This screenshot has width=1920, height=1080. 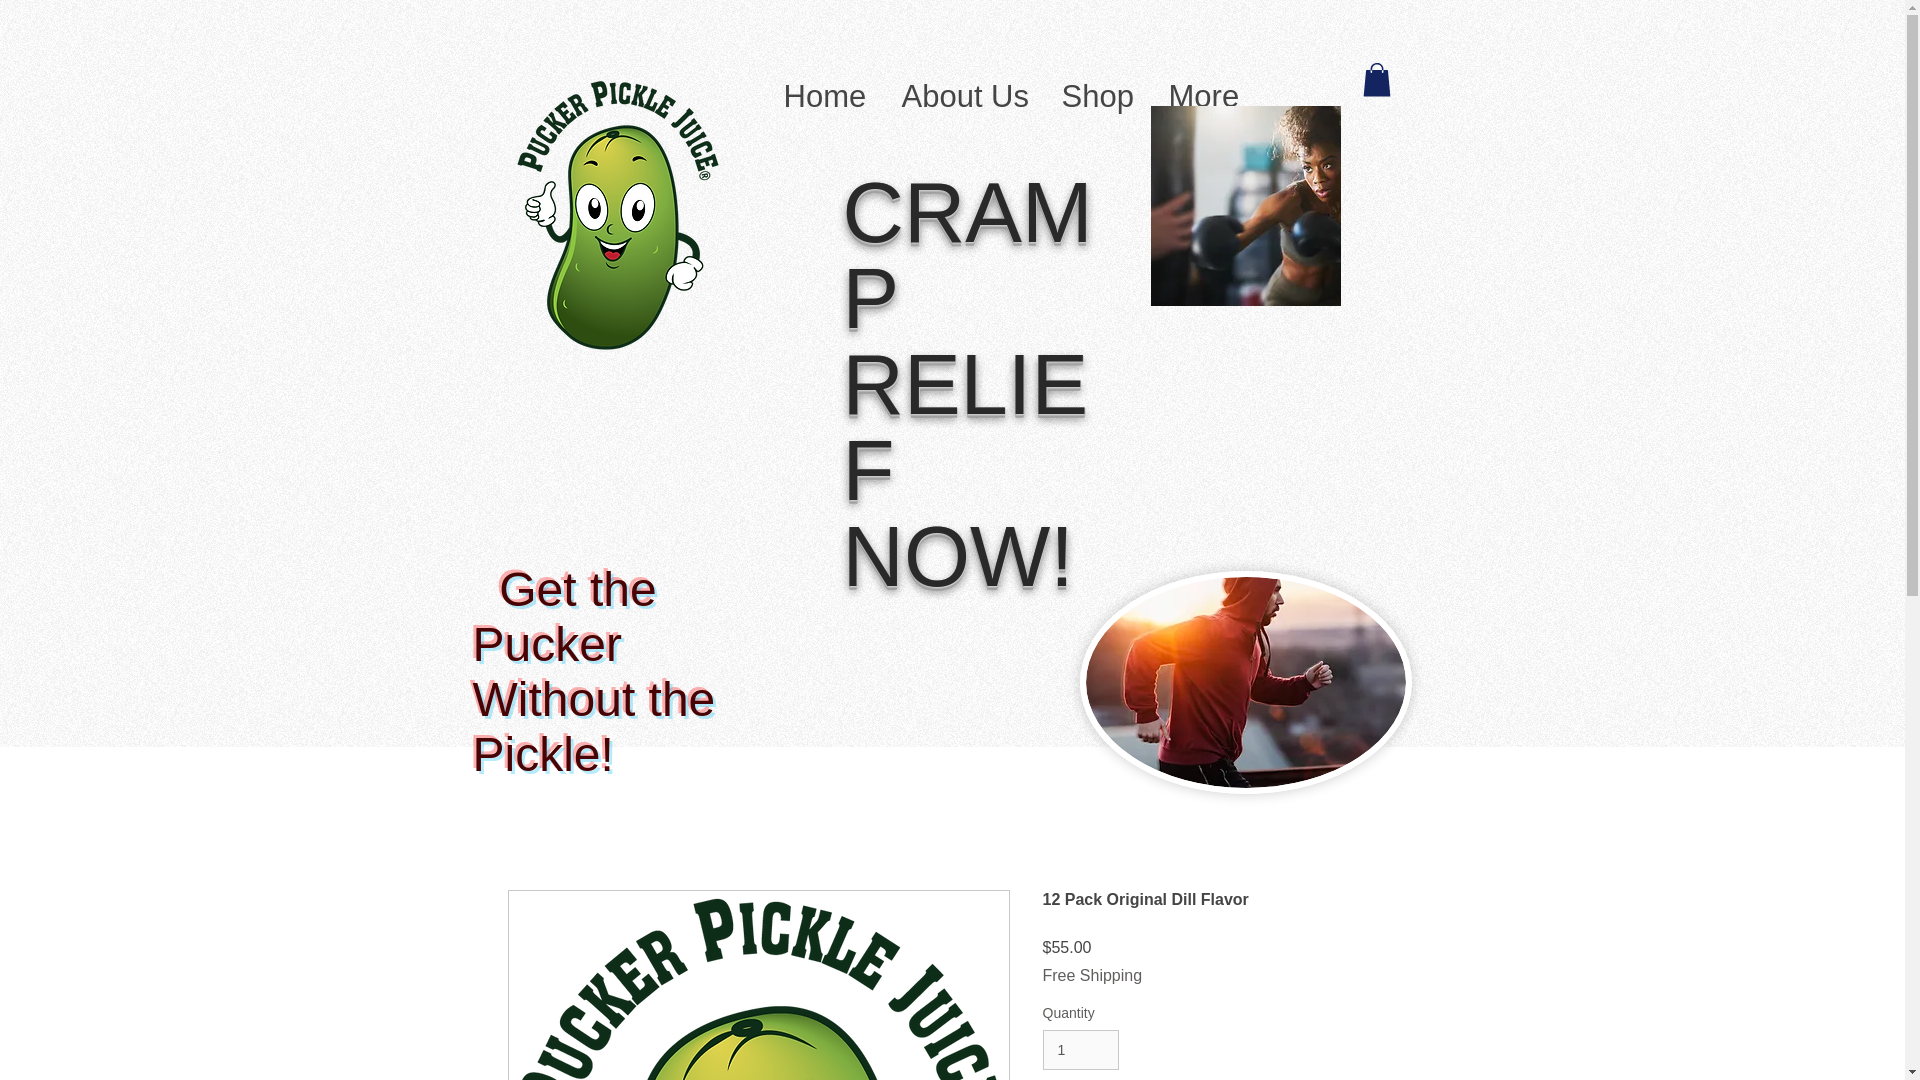 What do you see at coordinates (1095, 90) in the screenshot?
I see `Shop` at bounding box center [1095, 90].